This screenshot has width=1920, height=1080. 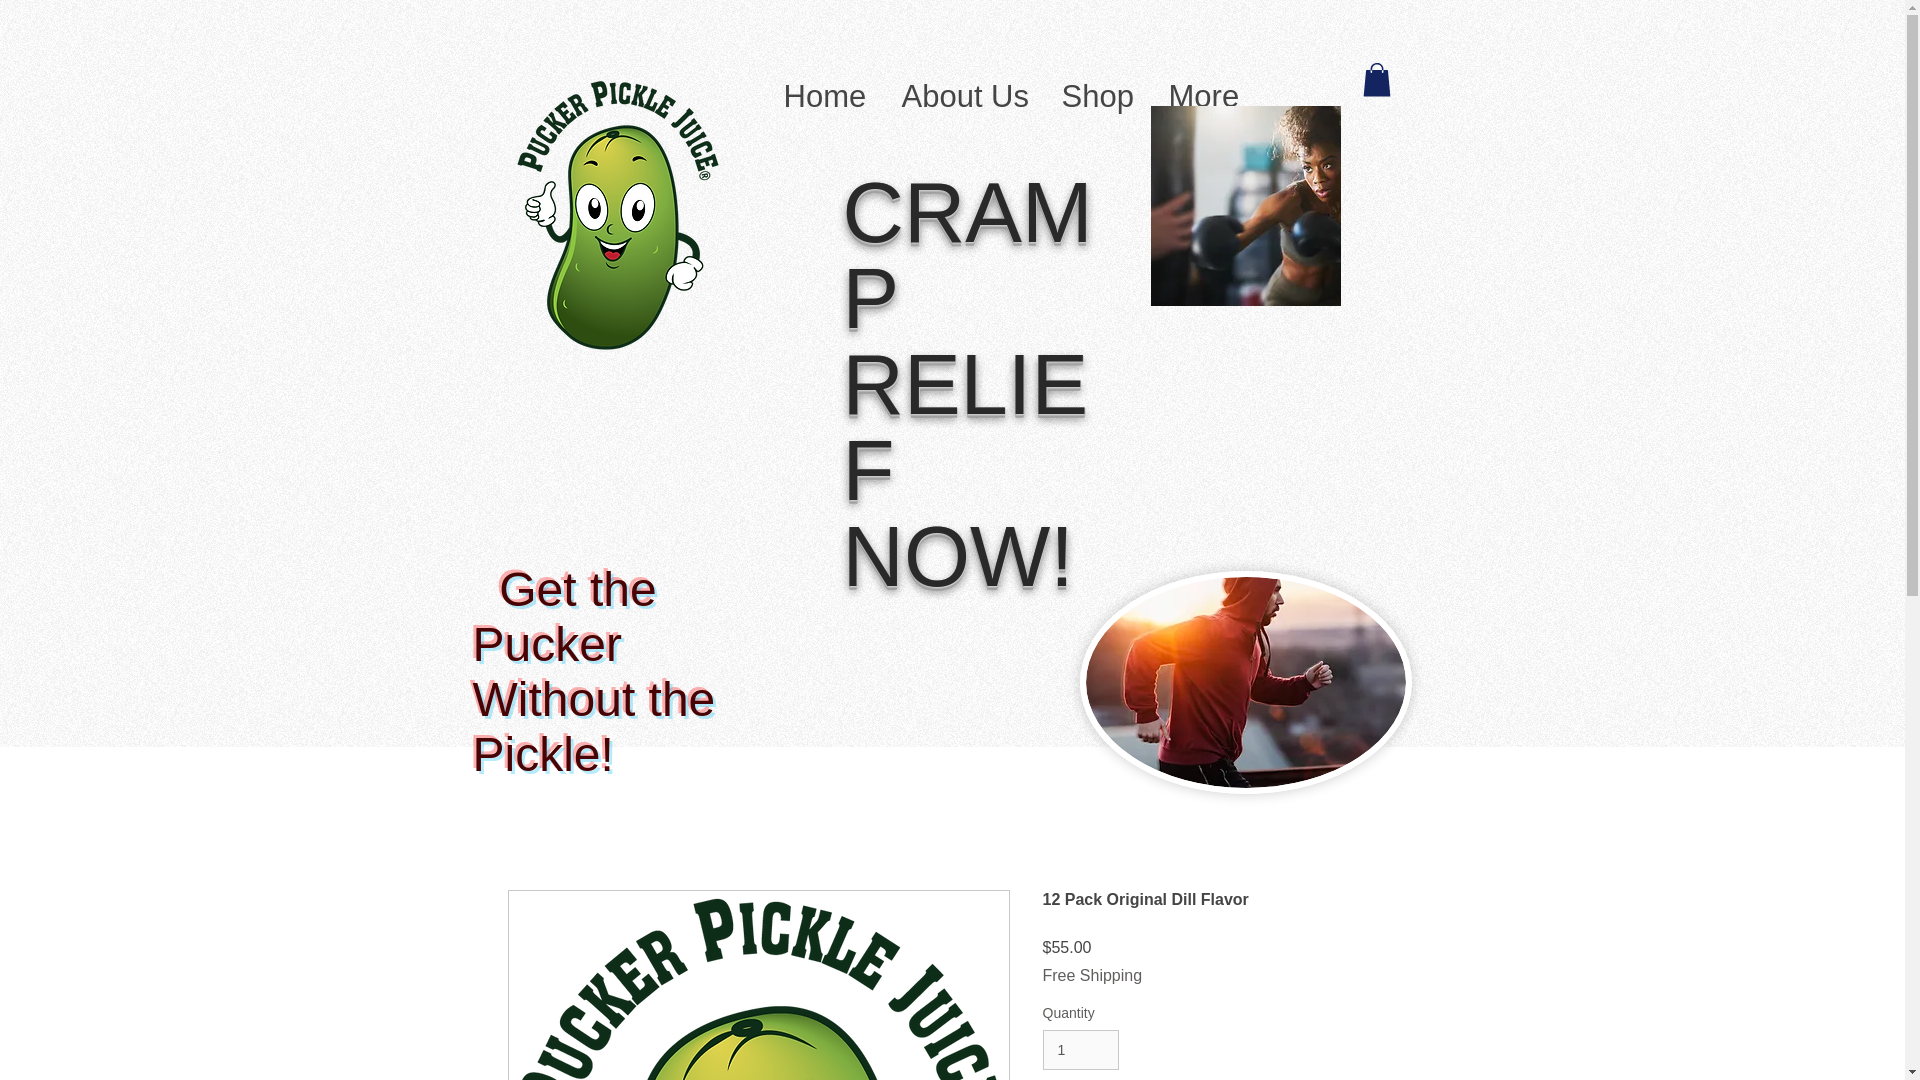 What do you see at coordinates (1095, 90) in the screenshot?
I see `Shop` at bounding box center [1095, 90].